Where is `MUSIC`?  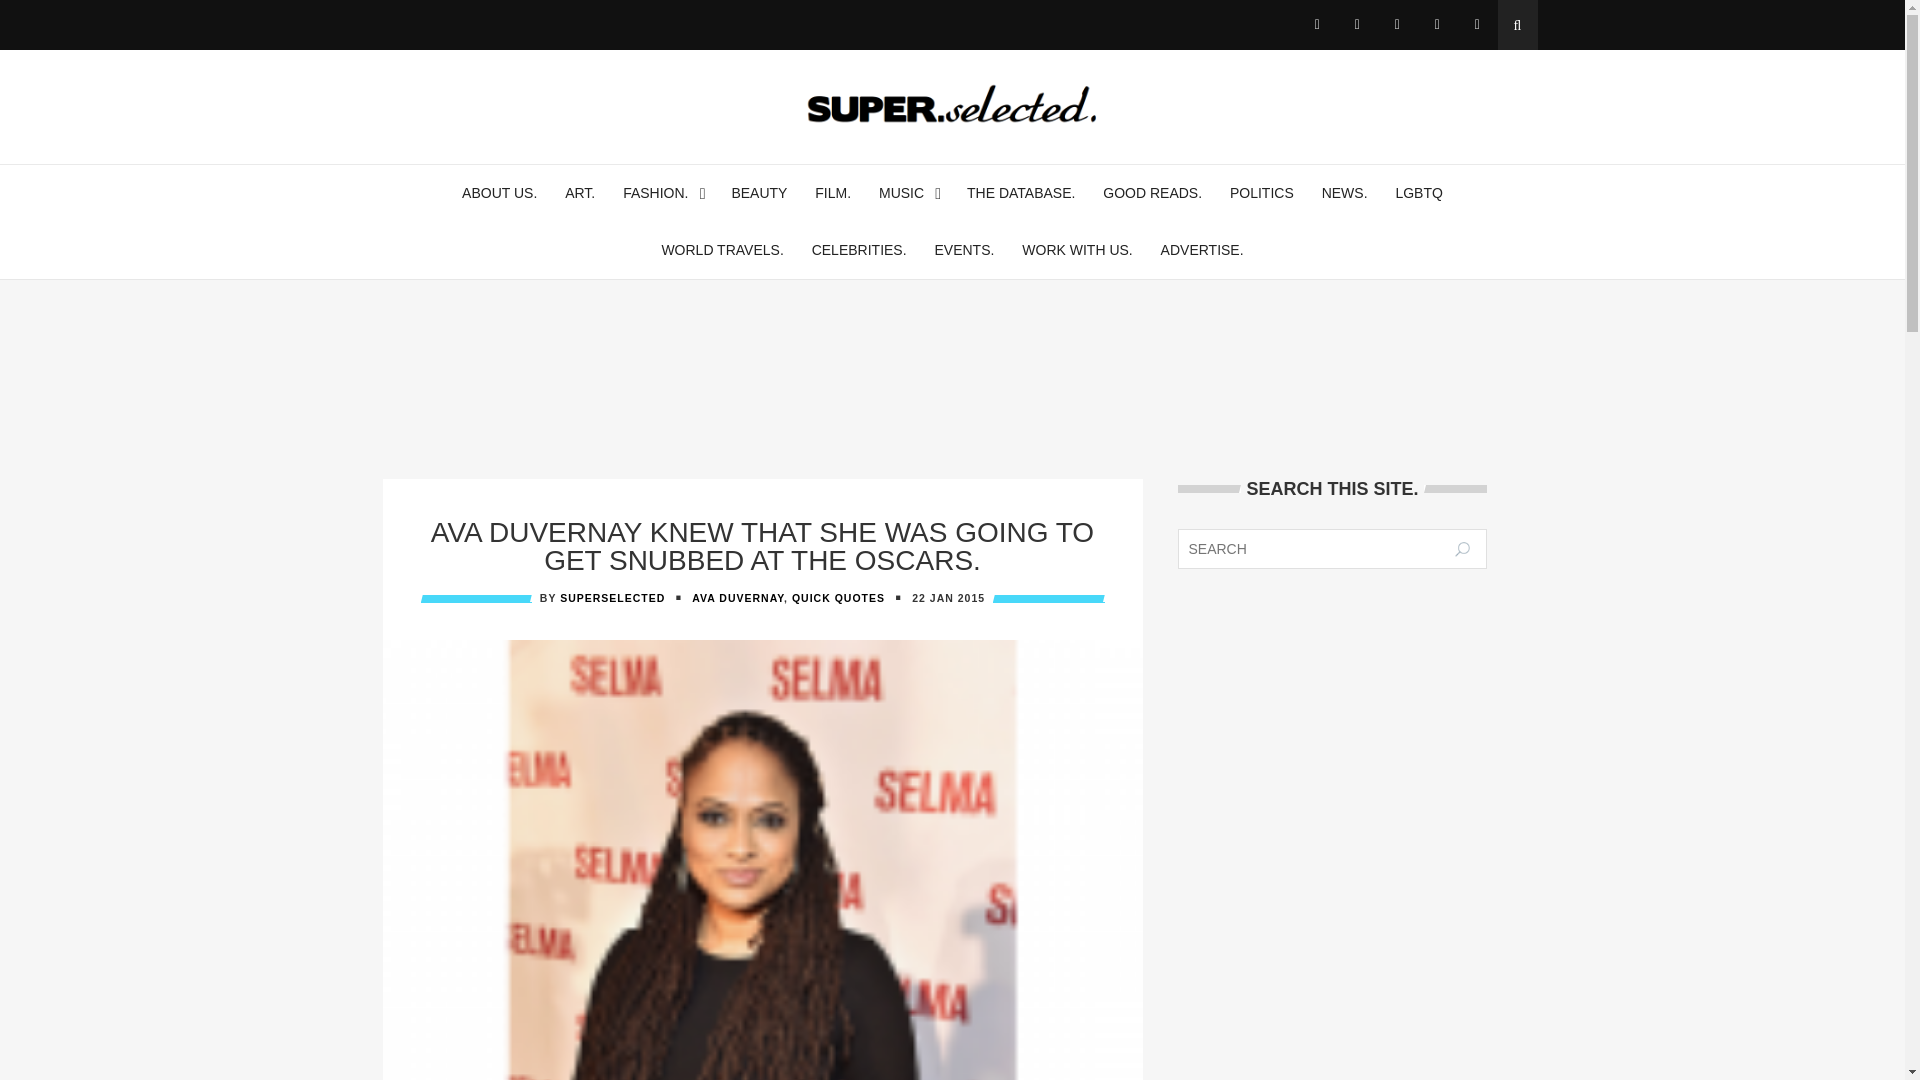
MUSIC is located at coordinates (901, 194).